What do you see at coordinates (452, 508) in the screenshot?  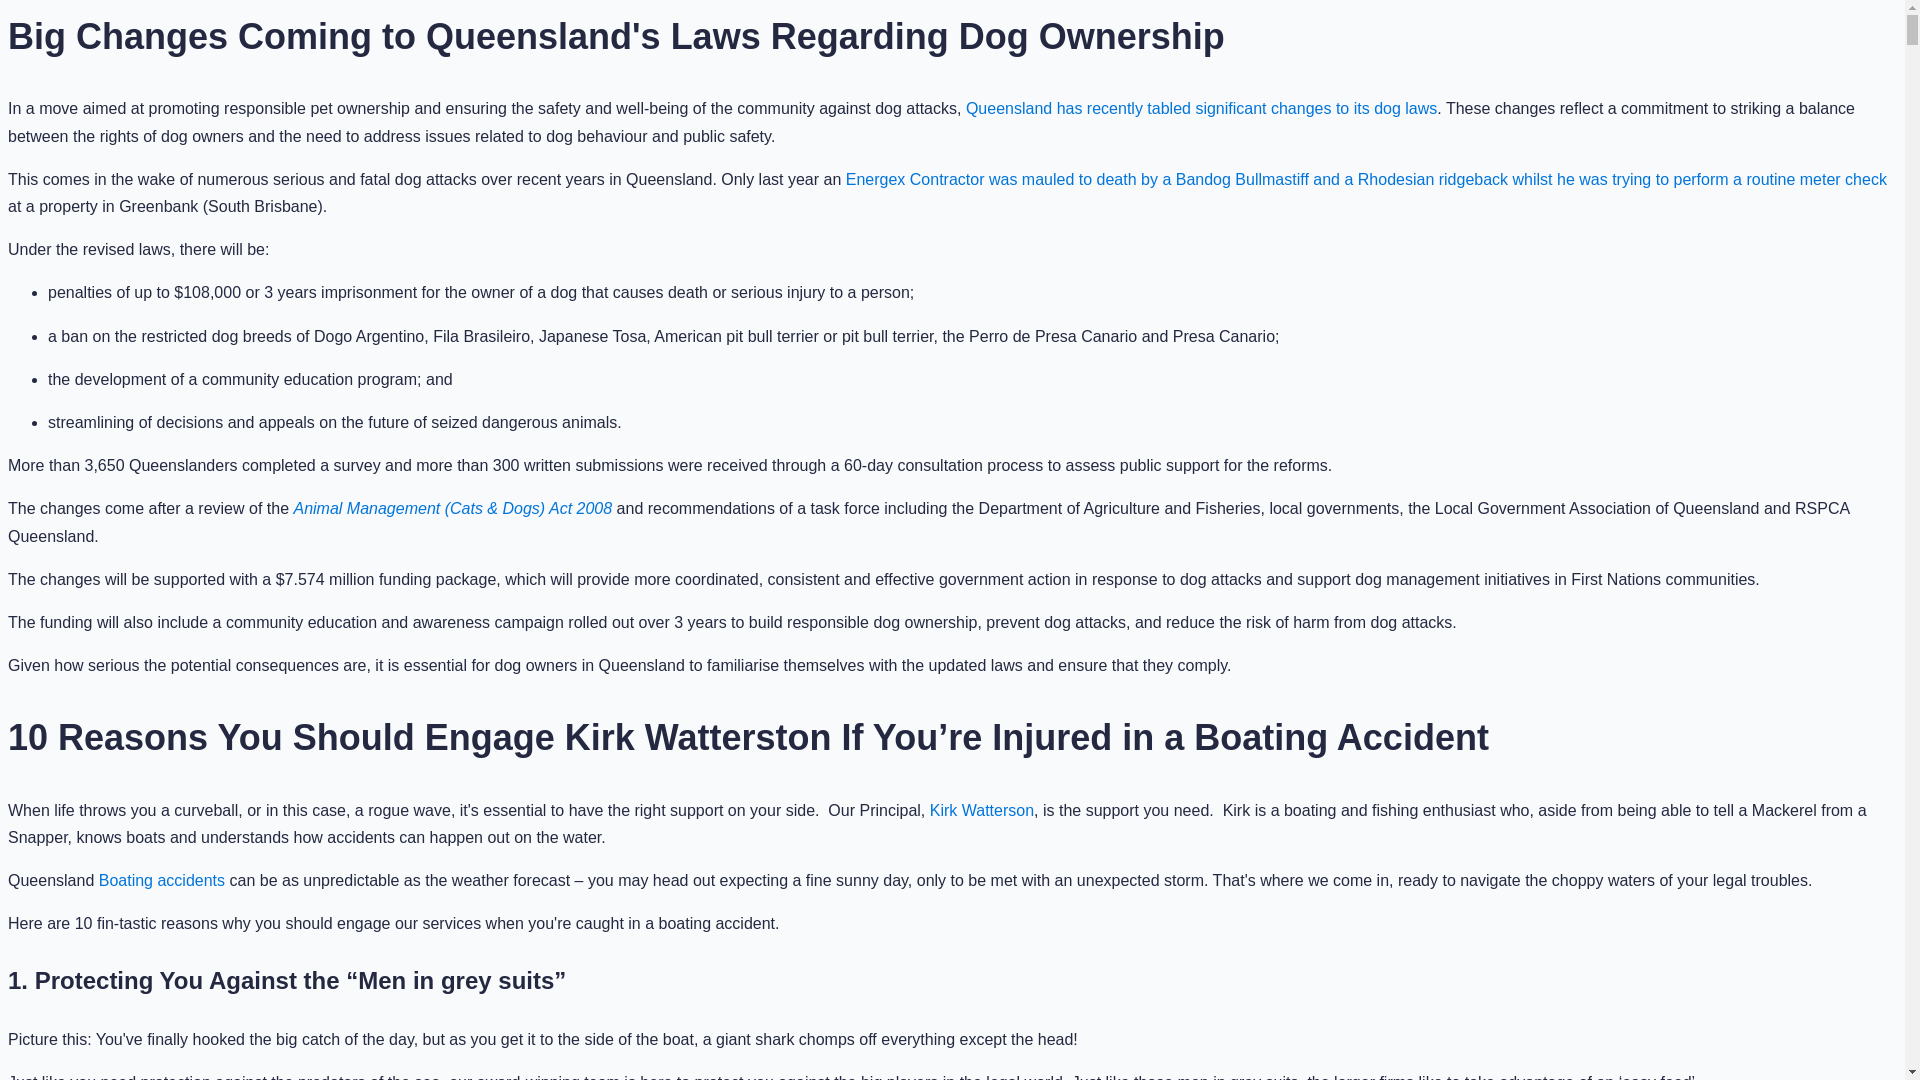 I see `Animal Management (Cats & Dogs) Act 2008` at bounding box center [452, 508].